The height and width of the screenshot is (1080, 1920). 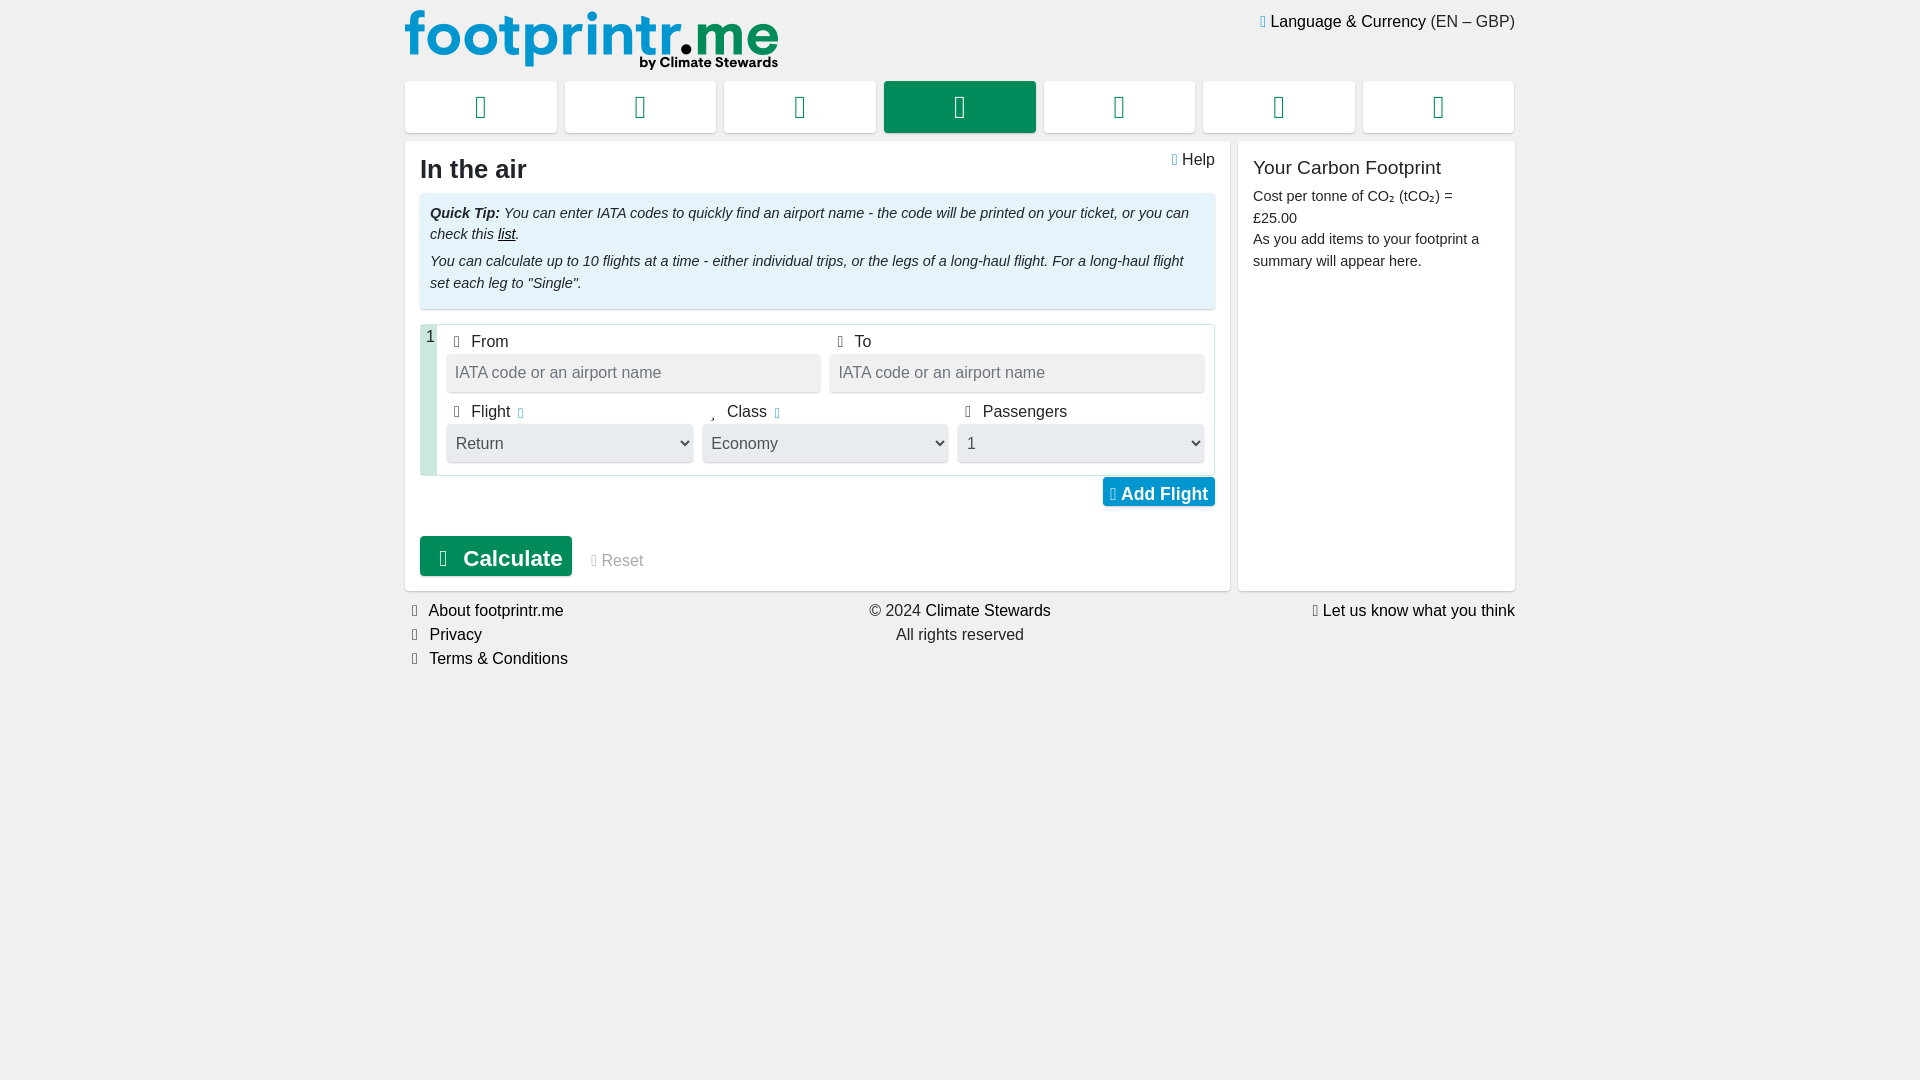 I want to click on Climate Stewards, so click(x=988, y=610).